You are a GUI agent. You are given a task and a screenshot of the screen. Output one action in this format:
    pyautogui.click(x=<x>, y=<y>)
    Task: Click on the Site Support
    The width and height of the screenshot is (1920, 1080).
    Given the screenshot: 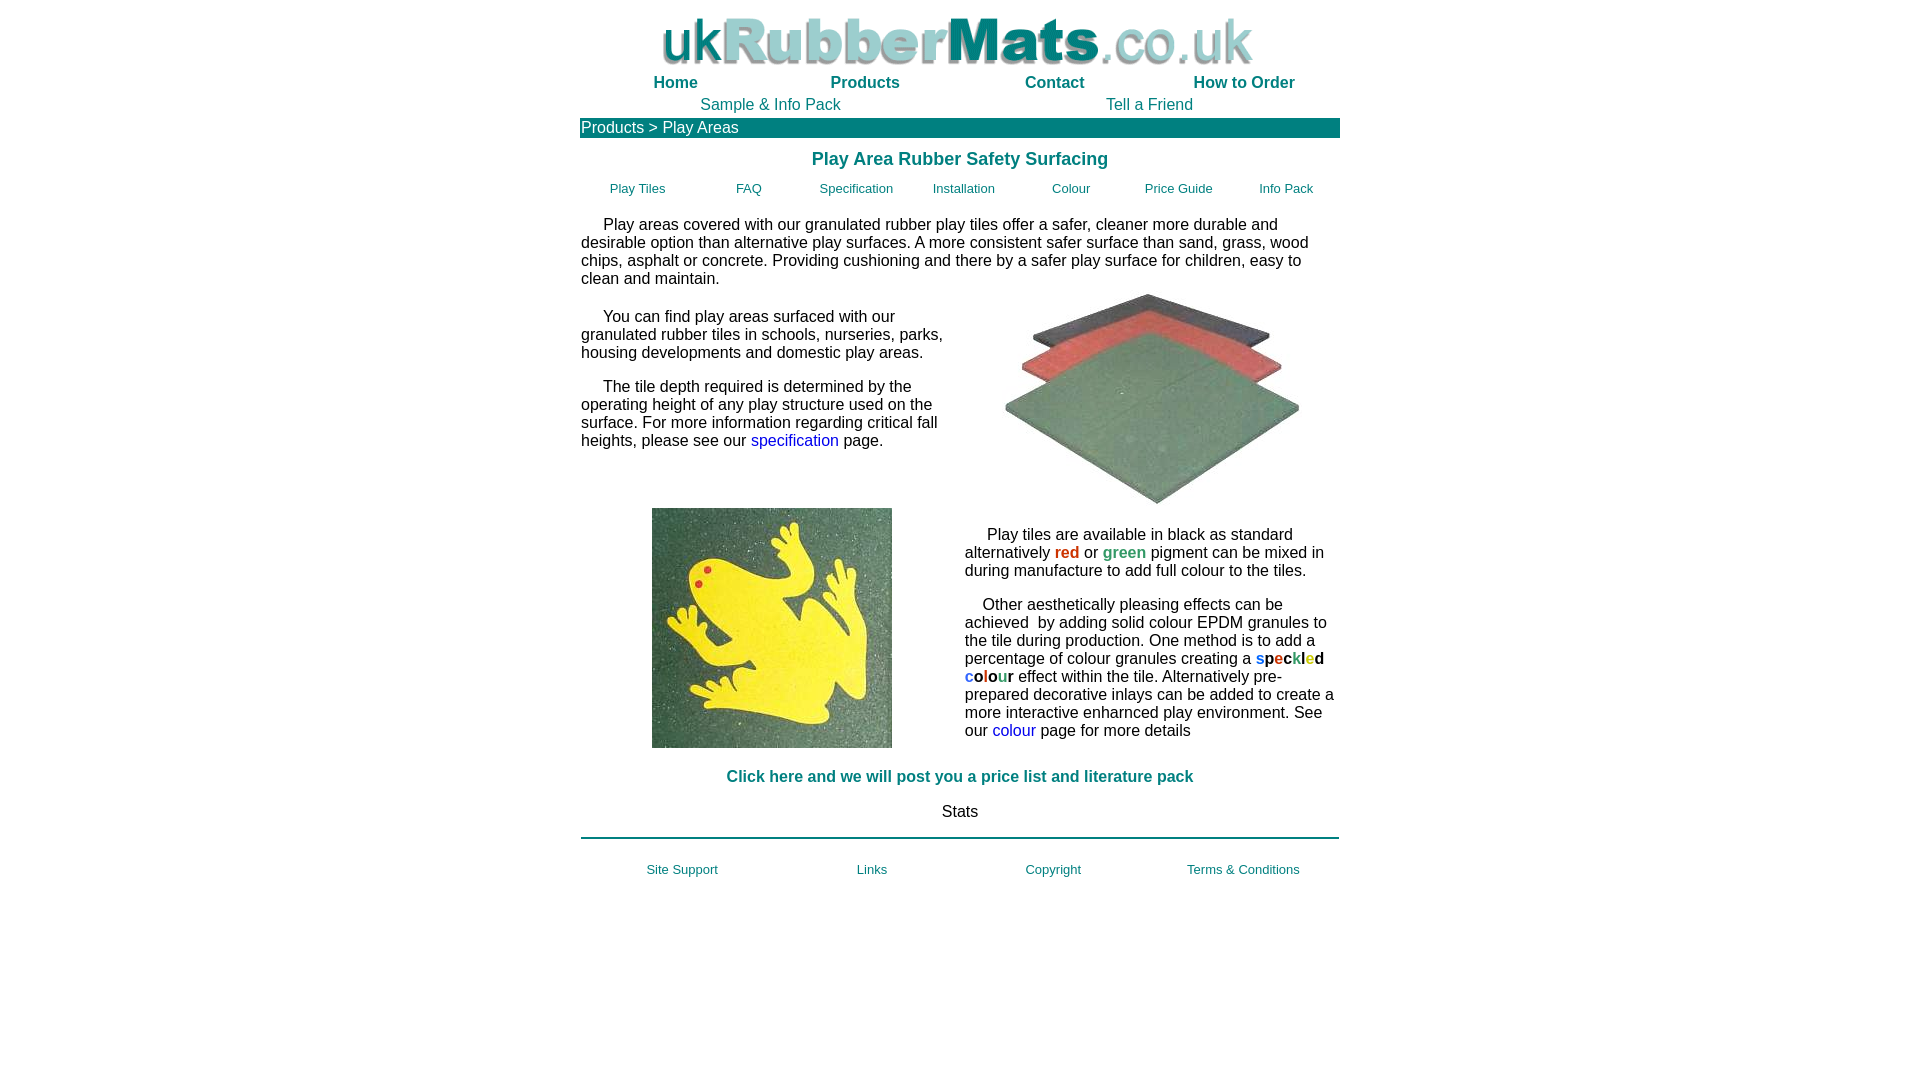 What is the action you would take?
    pyautogui.click(x=682, y=868)
    